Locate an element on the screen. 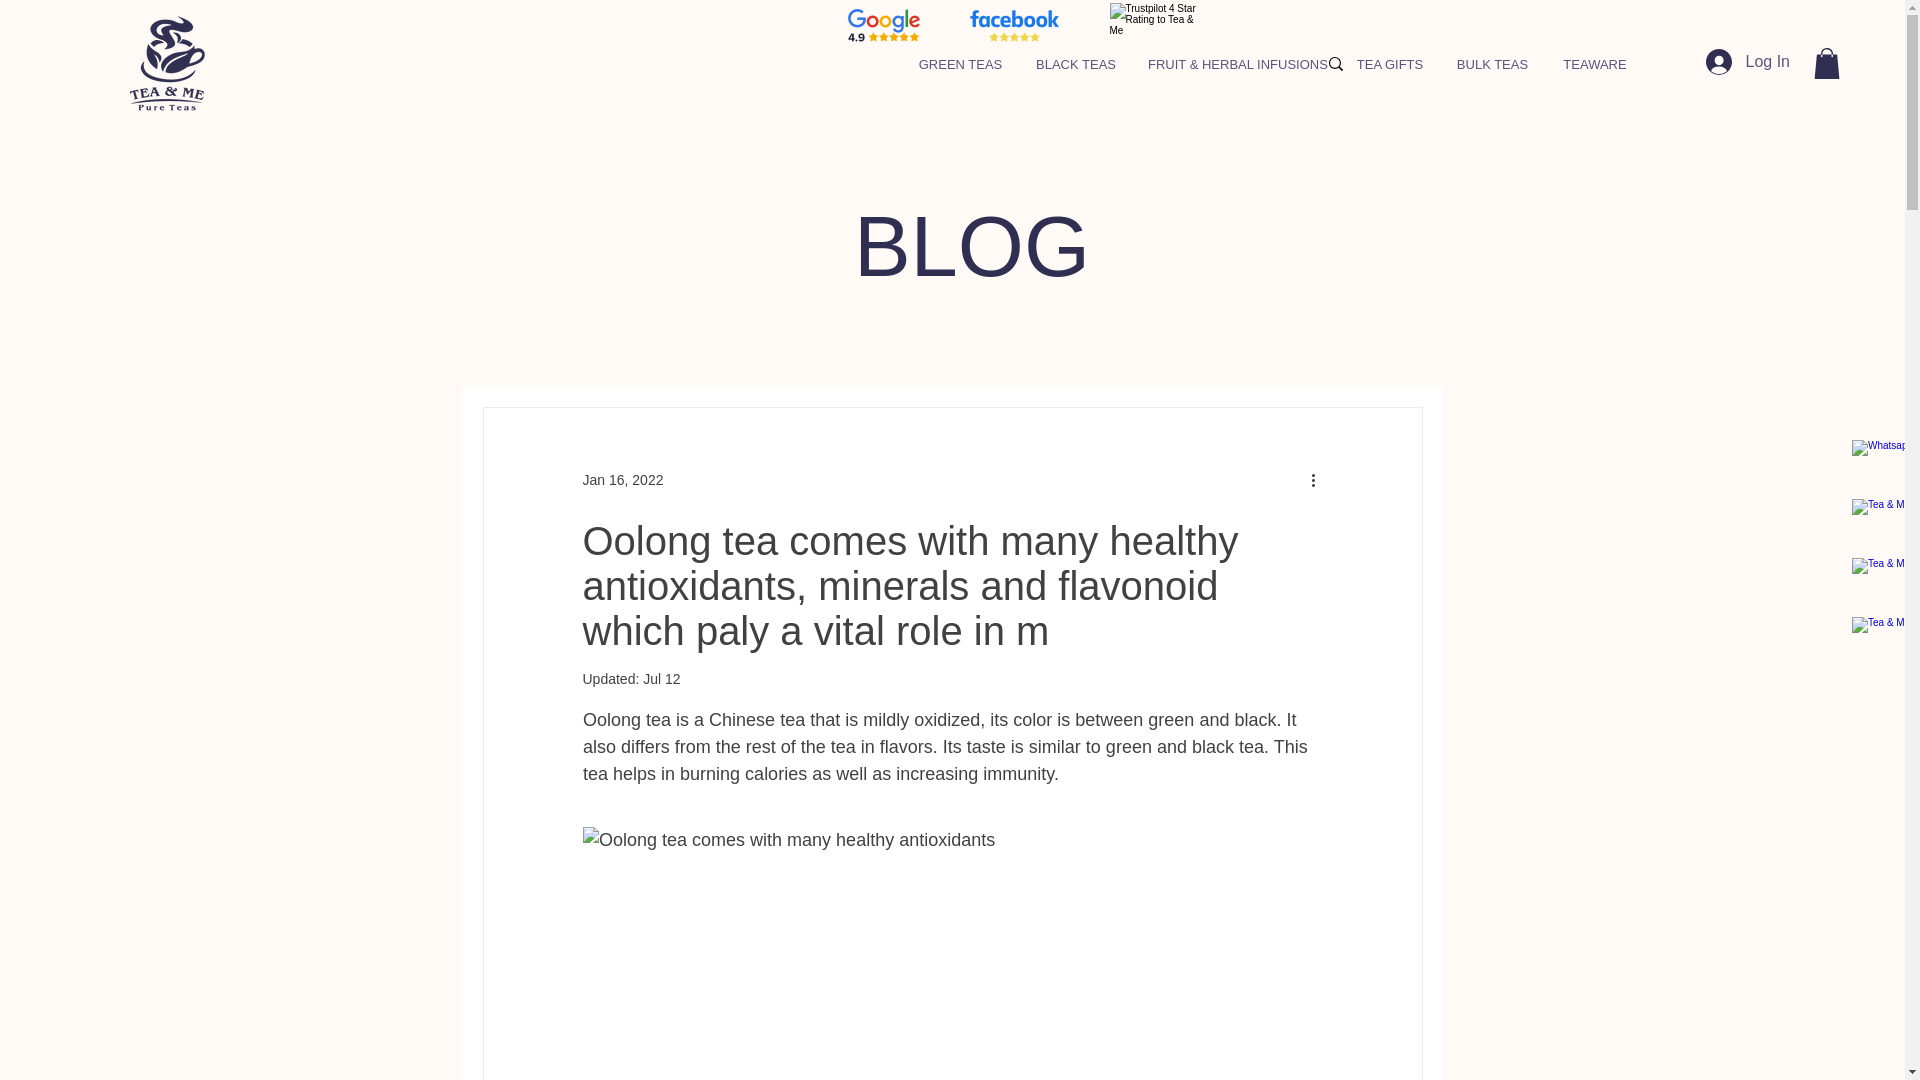  Chinese tea is located at coordinates (756, 720).